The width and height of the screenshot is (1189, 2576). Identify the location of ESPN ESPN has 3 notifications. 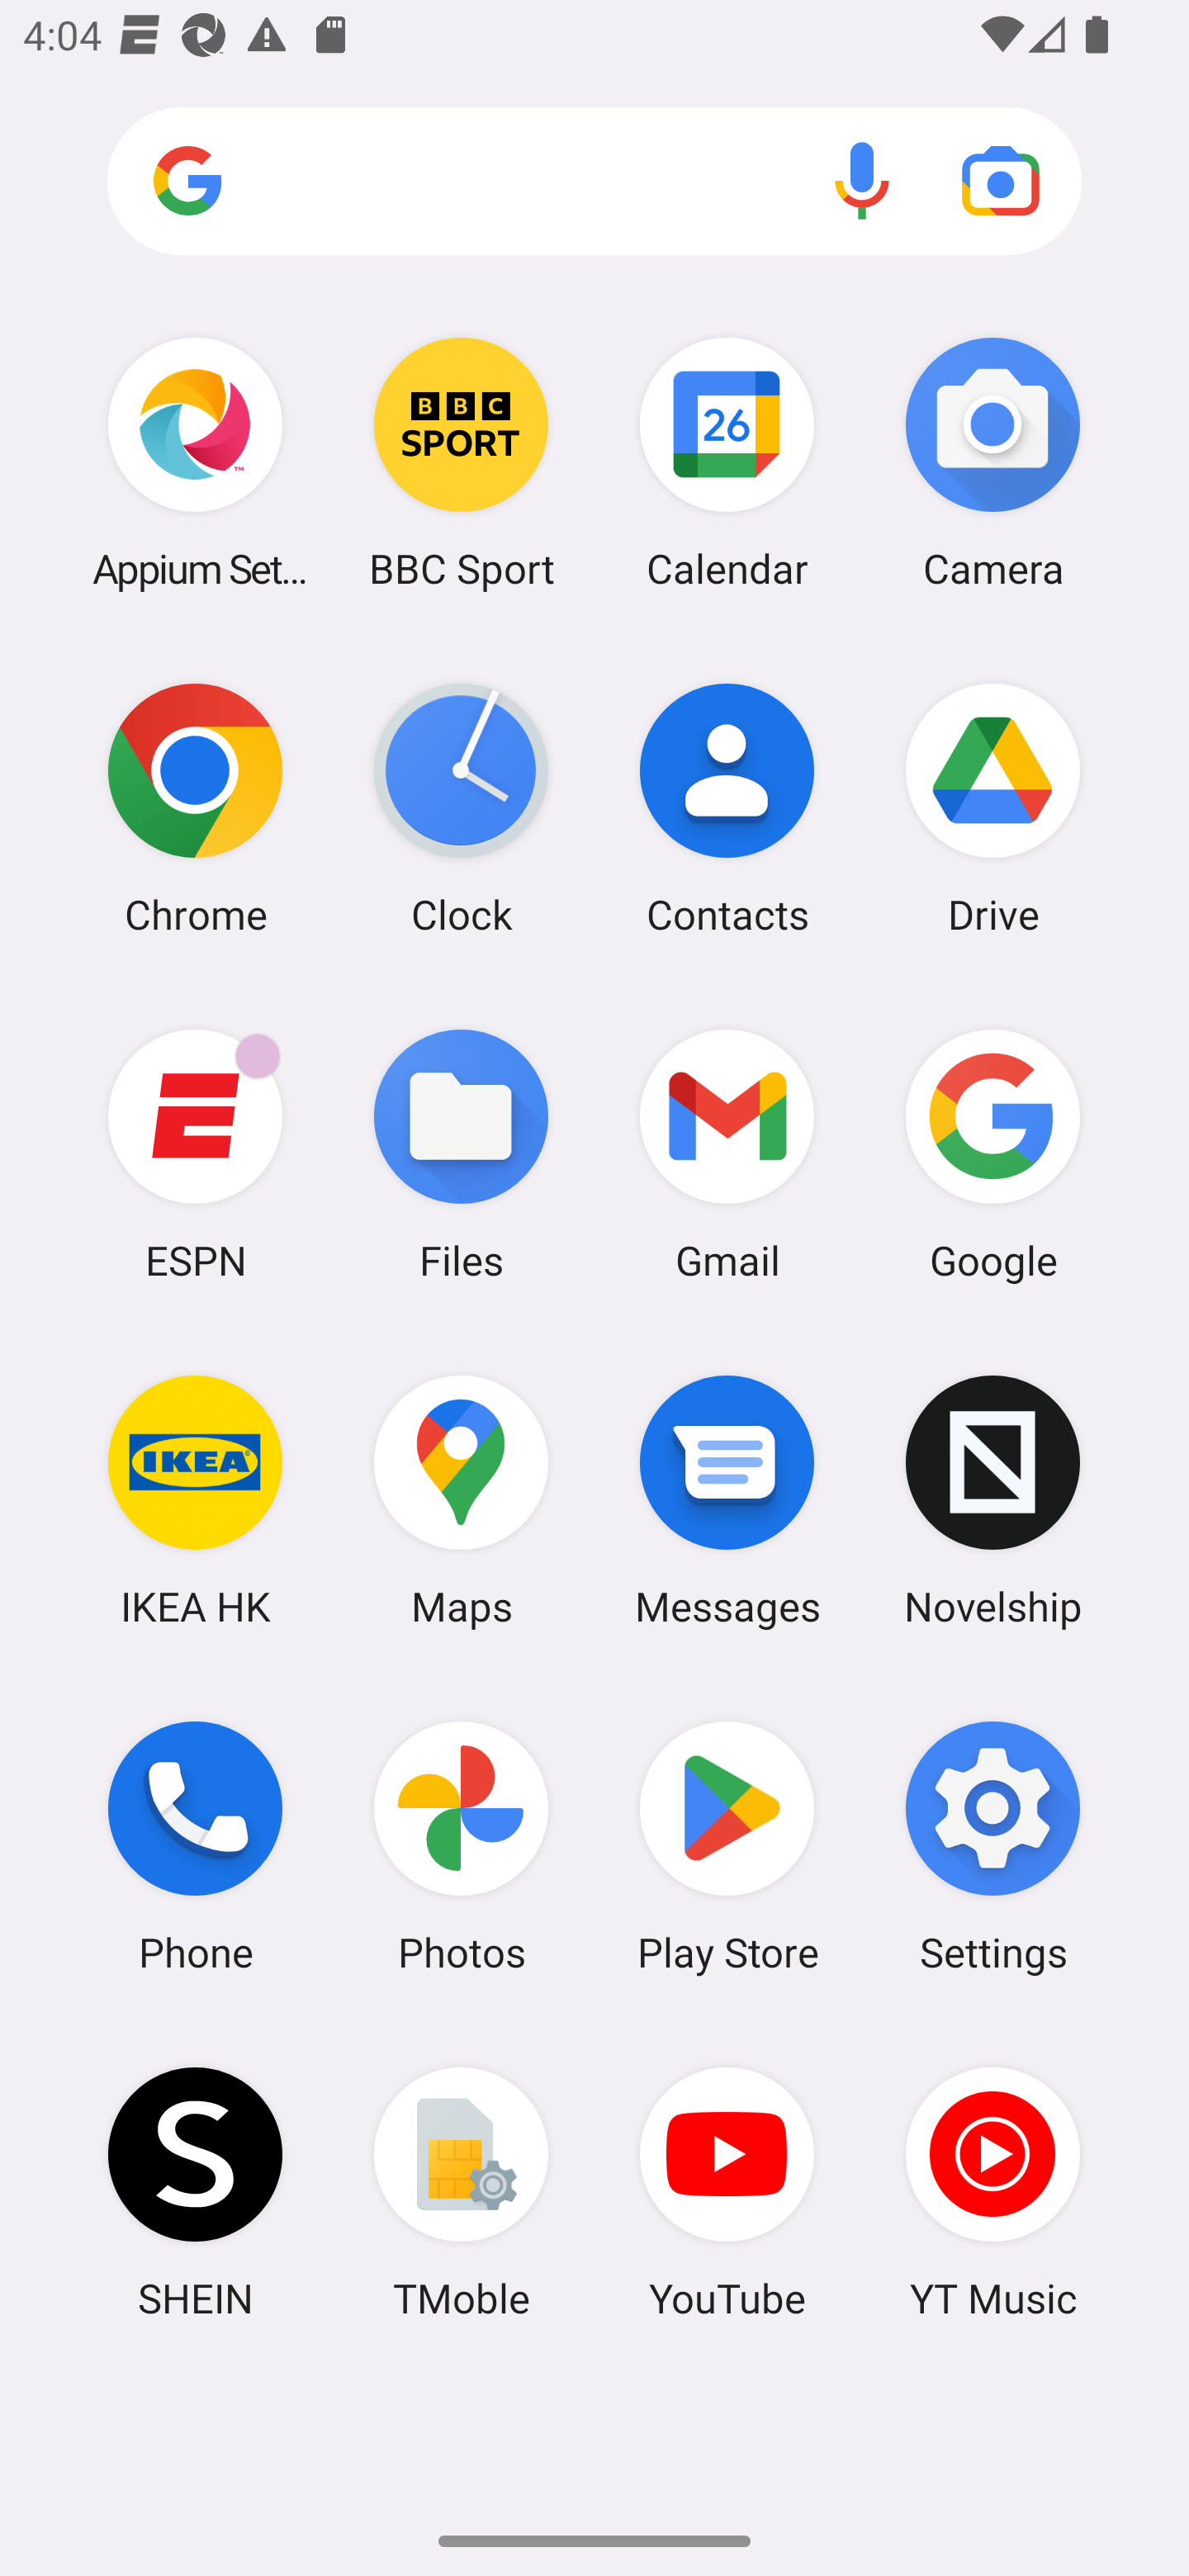
(195, 1153).